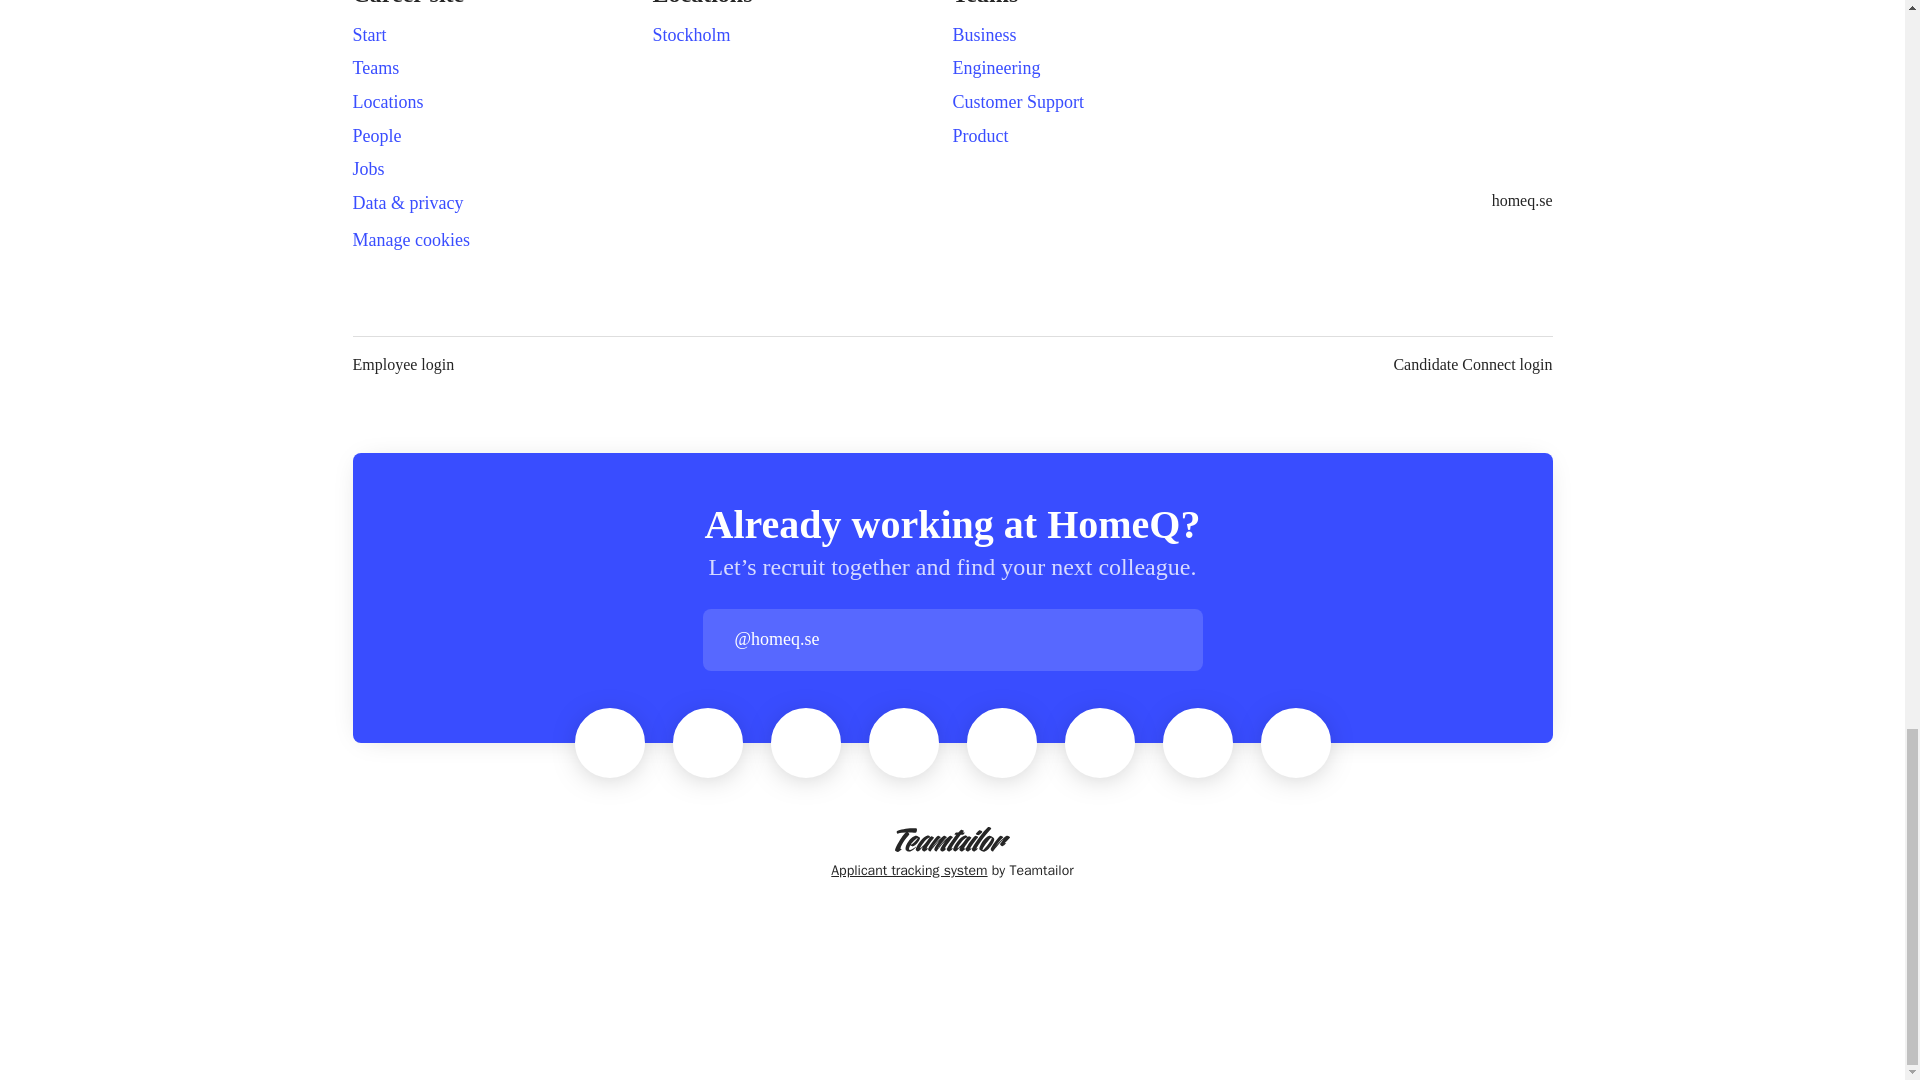 The height and width of the screenshot is (1080, 1920). What do you see at coordinates (376, 136) in the screenshot?
I see `People` at bounding box center [376, 136].